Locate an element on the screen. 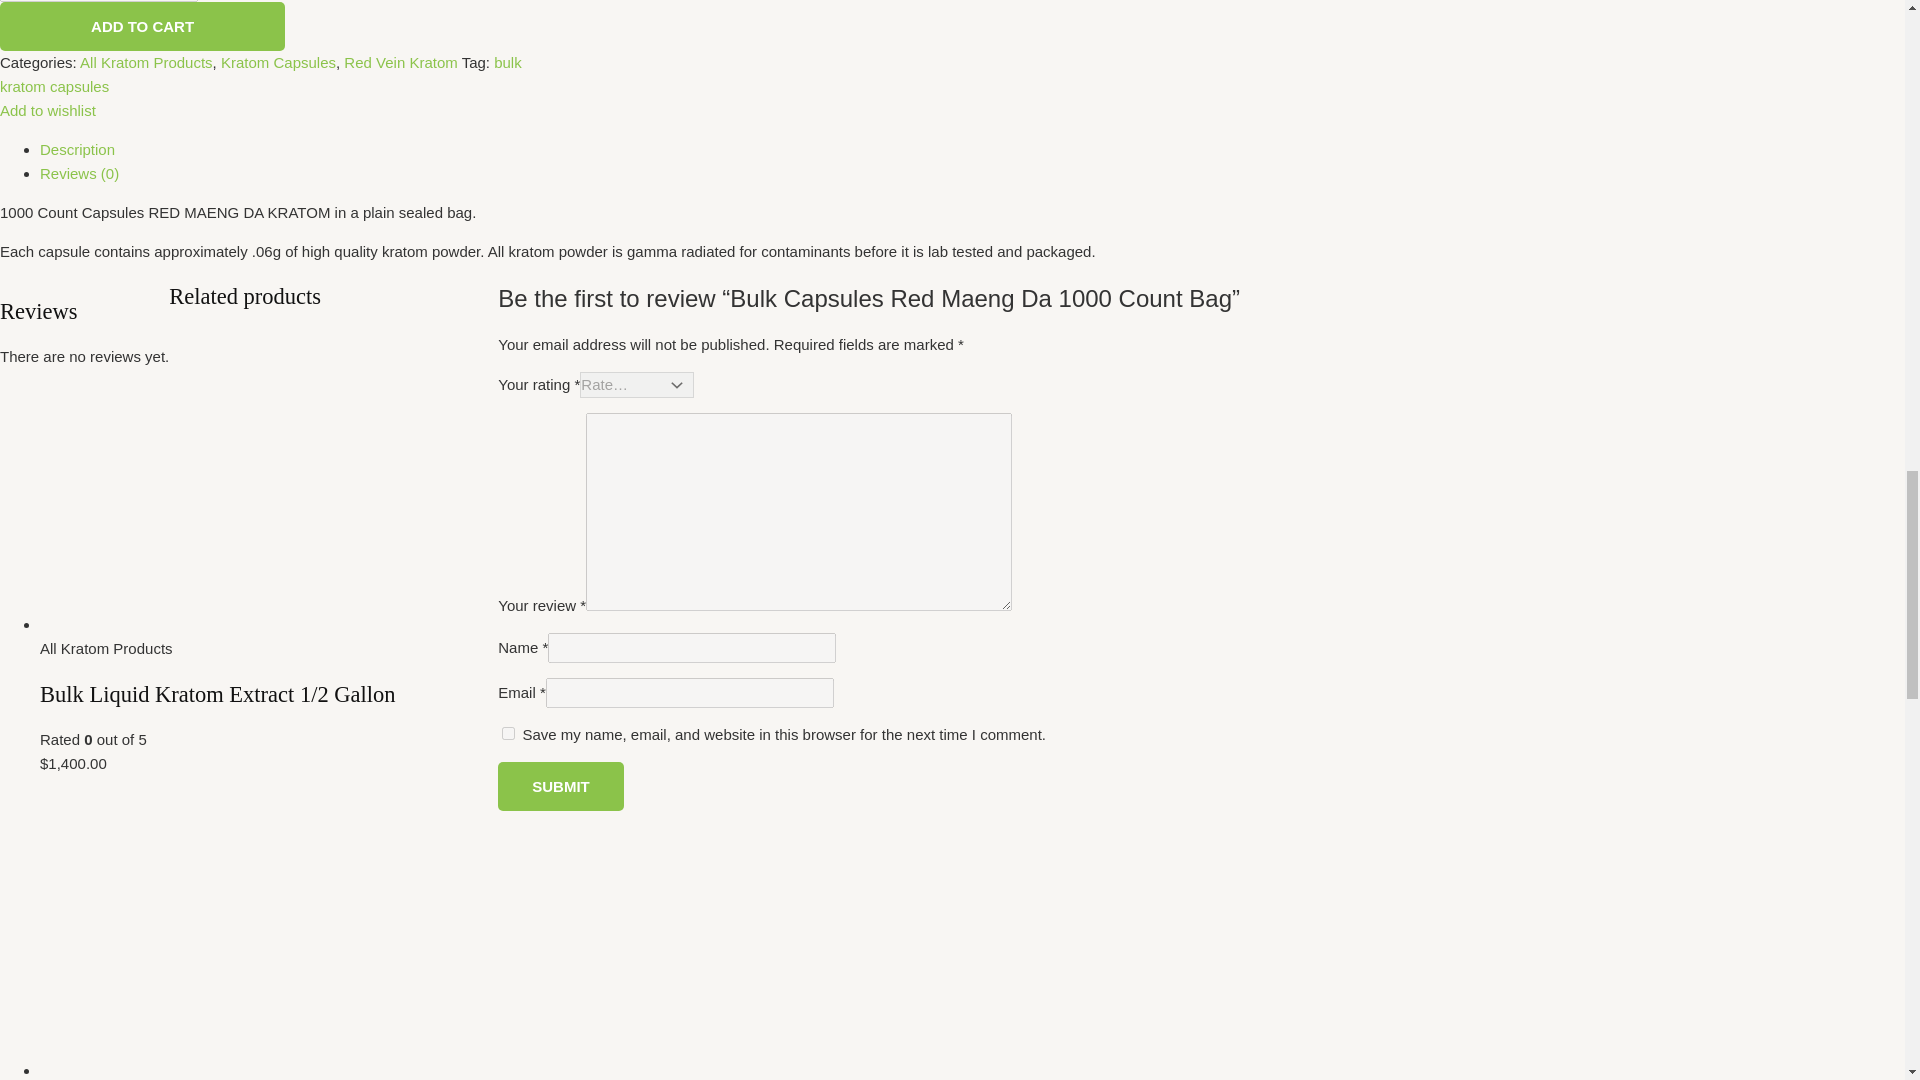  yes is located at coordinates (508, 732).